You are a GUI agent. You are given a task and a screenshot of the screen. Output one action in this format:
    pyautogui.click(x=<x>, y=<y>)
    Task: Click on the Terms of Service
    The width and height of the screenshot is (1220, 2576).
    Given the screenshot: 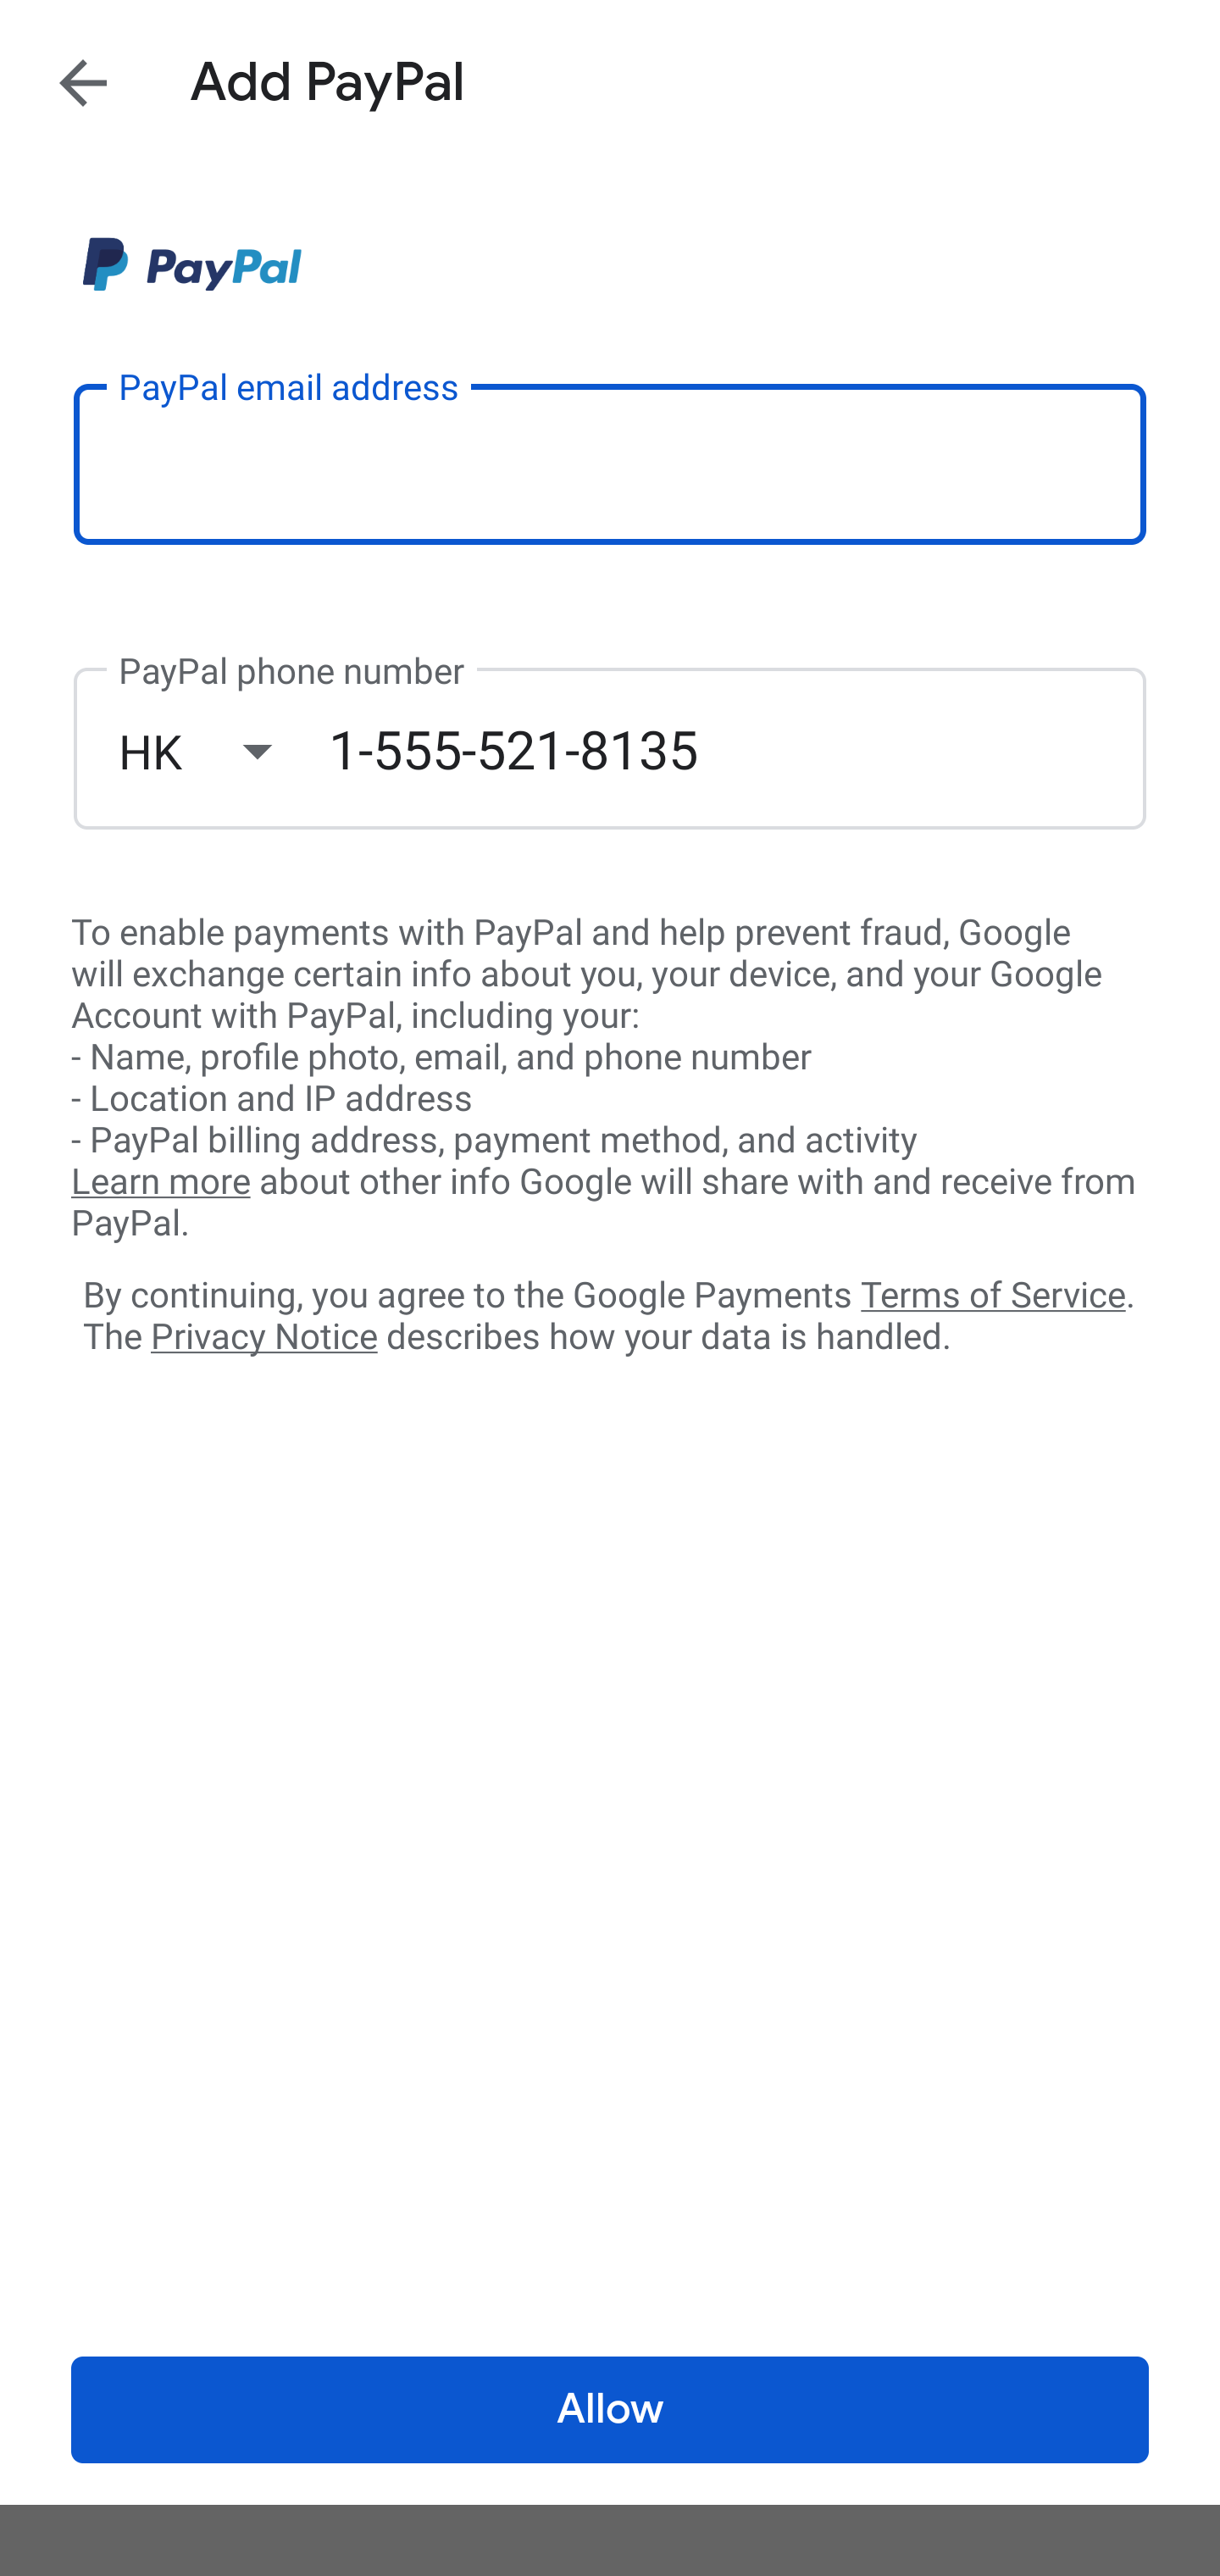 What is the action you would take?
    pyautogui.click(x=993, y=1293)
    